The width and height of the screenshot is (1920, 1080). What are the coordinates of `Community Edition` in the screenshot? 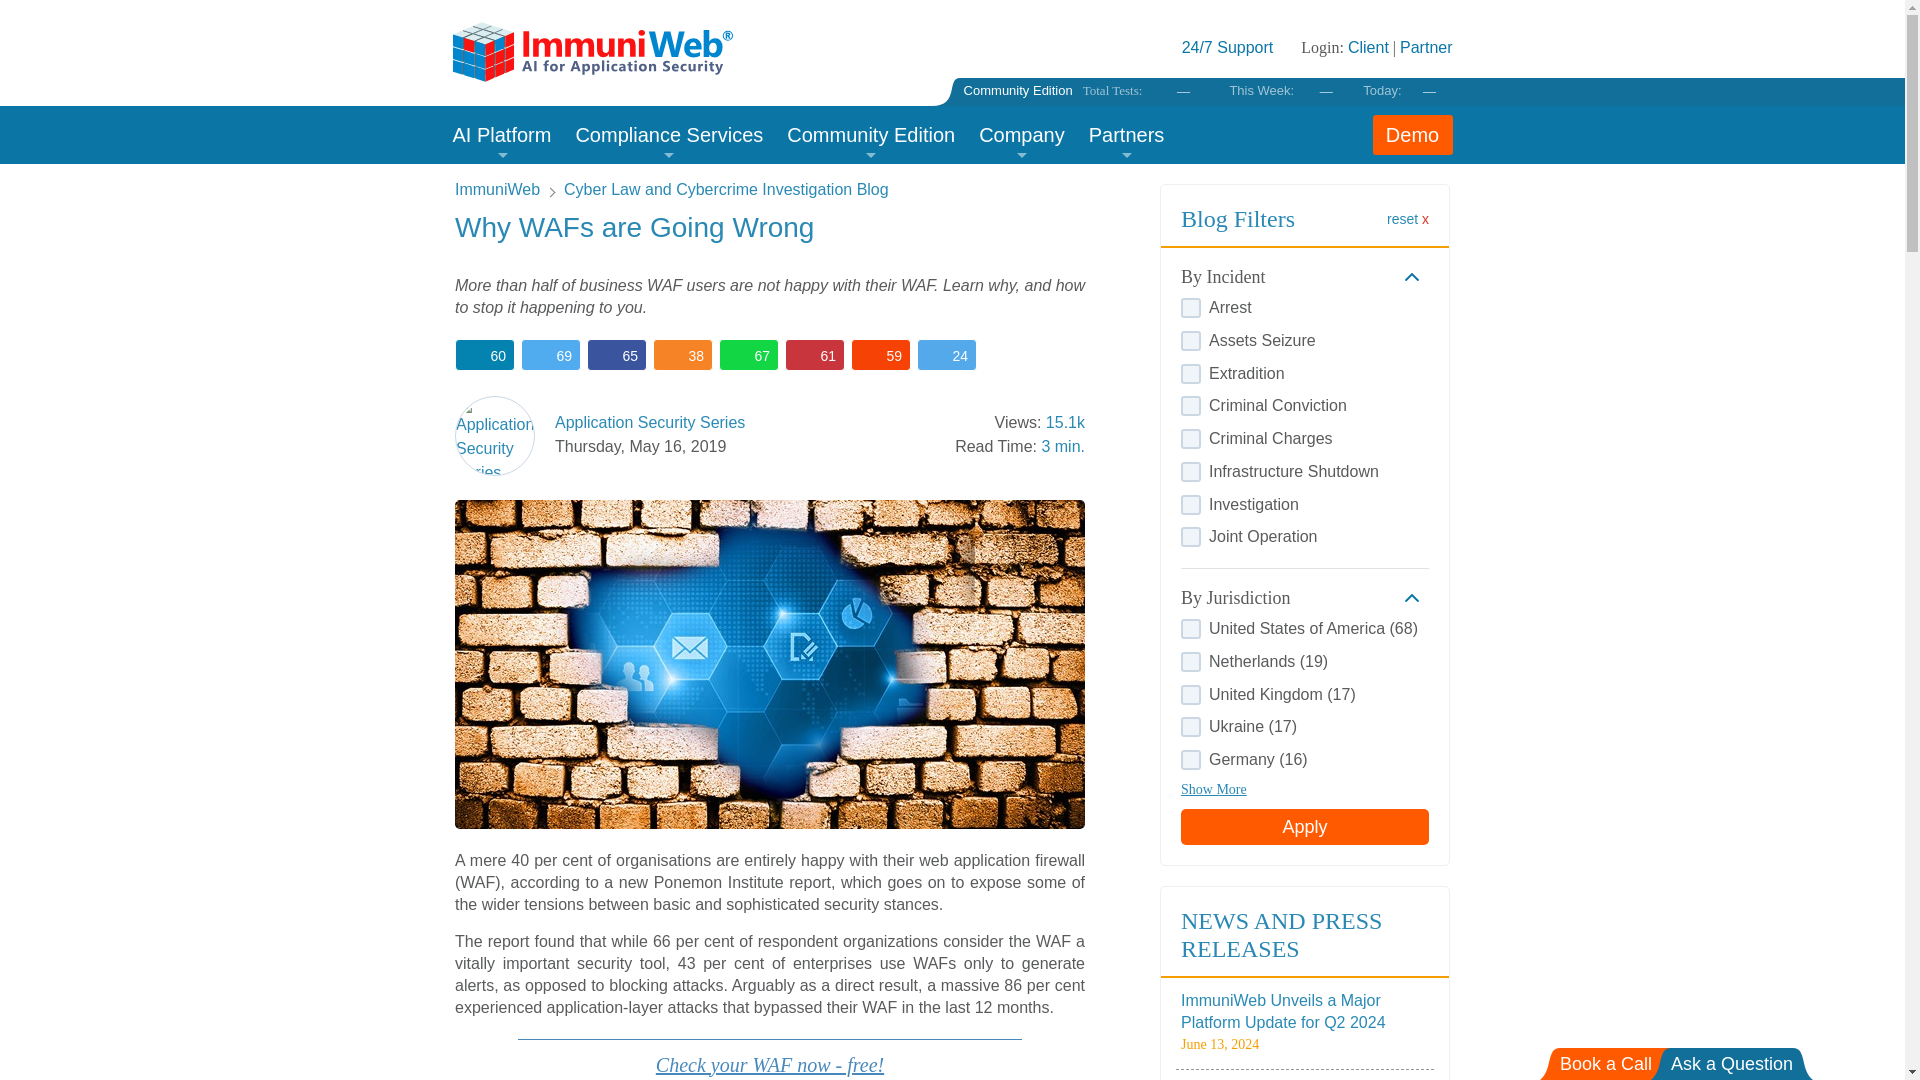 It's located at (1018, 90).